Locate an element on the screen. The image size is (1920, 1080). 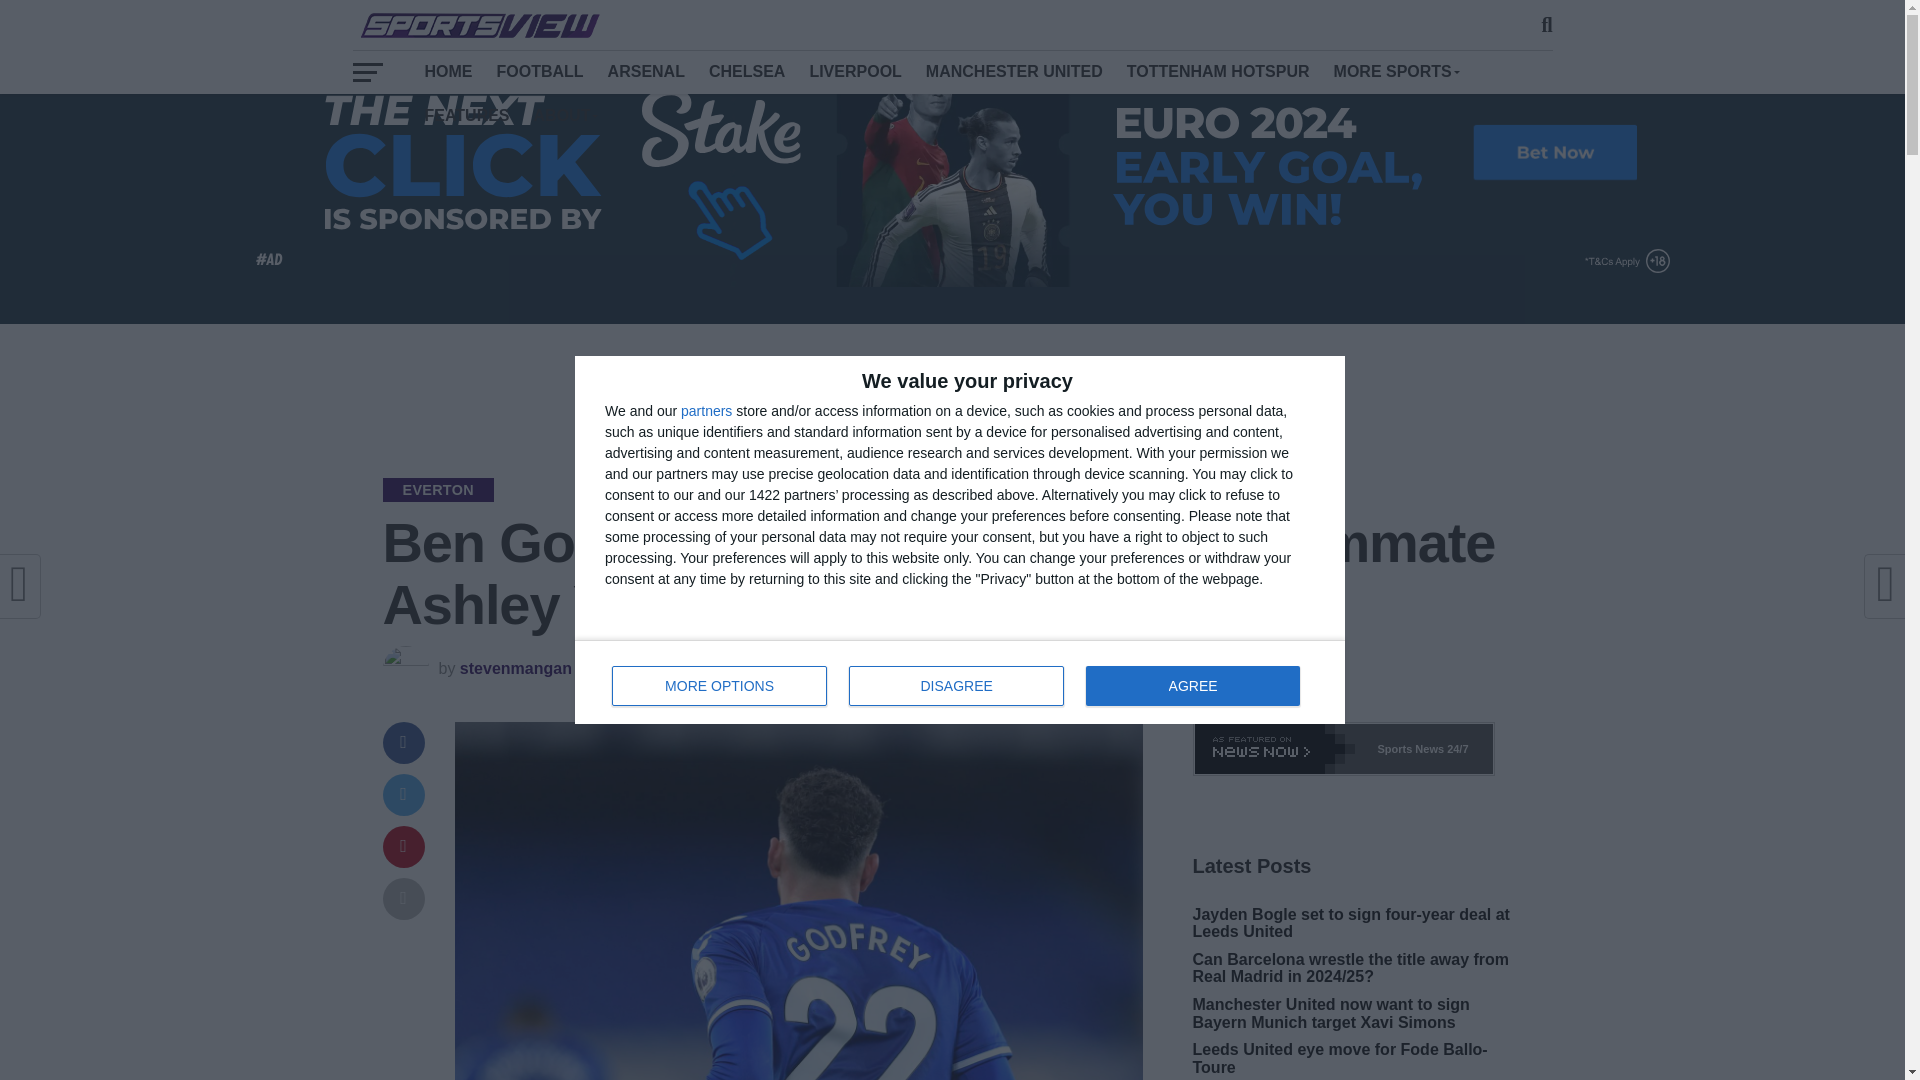
DISAGREE is located at coordinates (956, 686).